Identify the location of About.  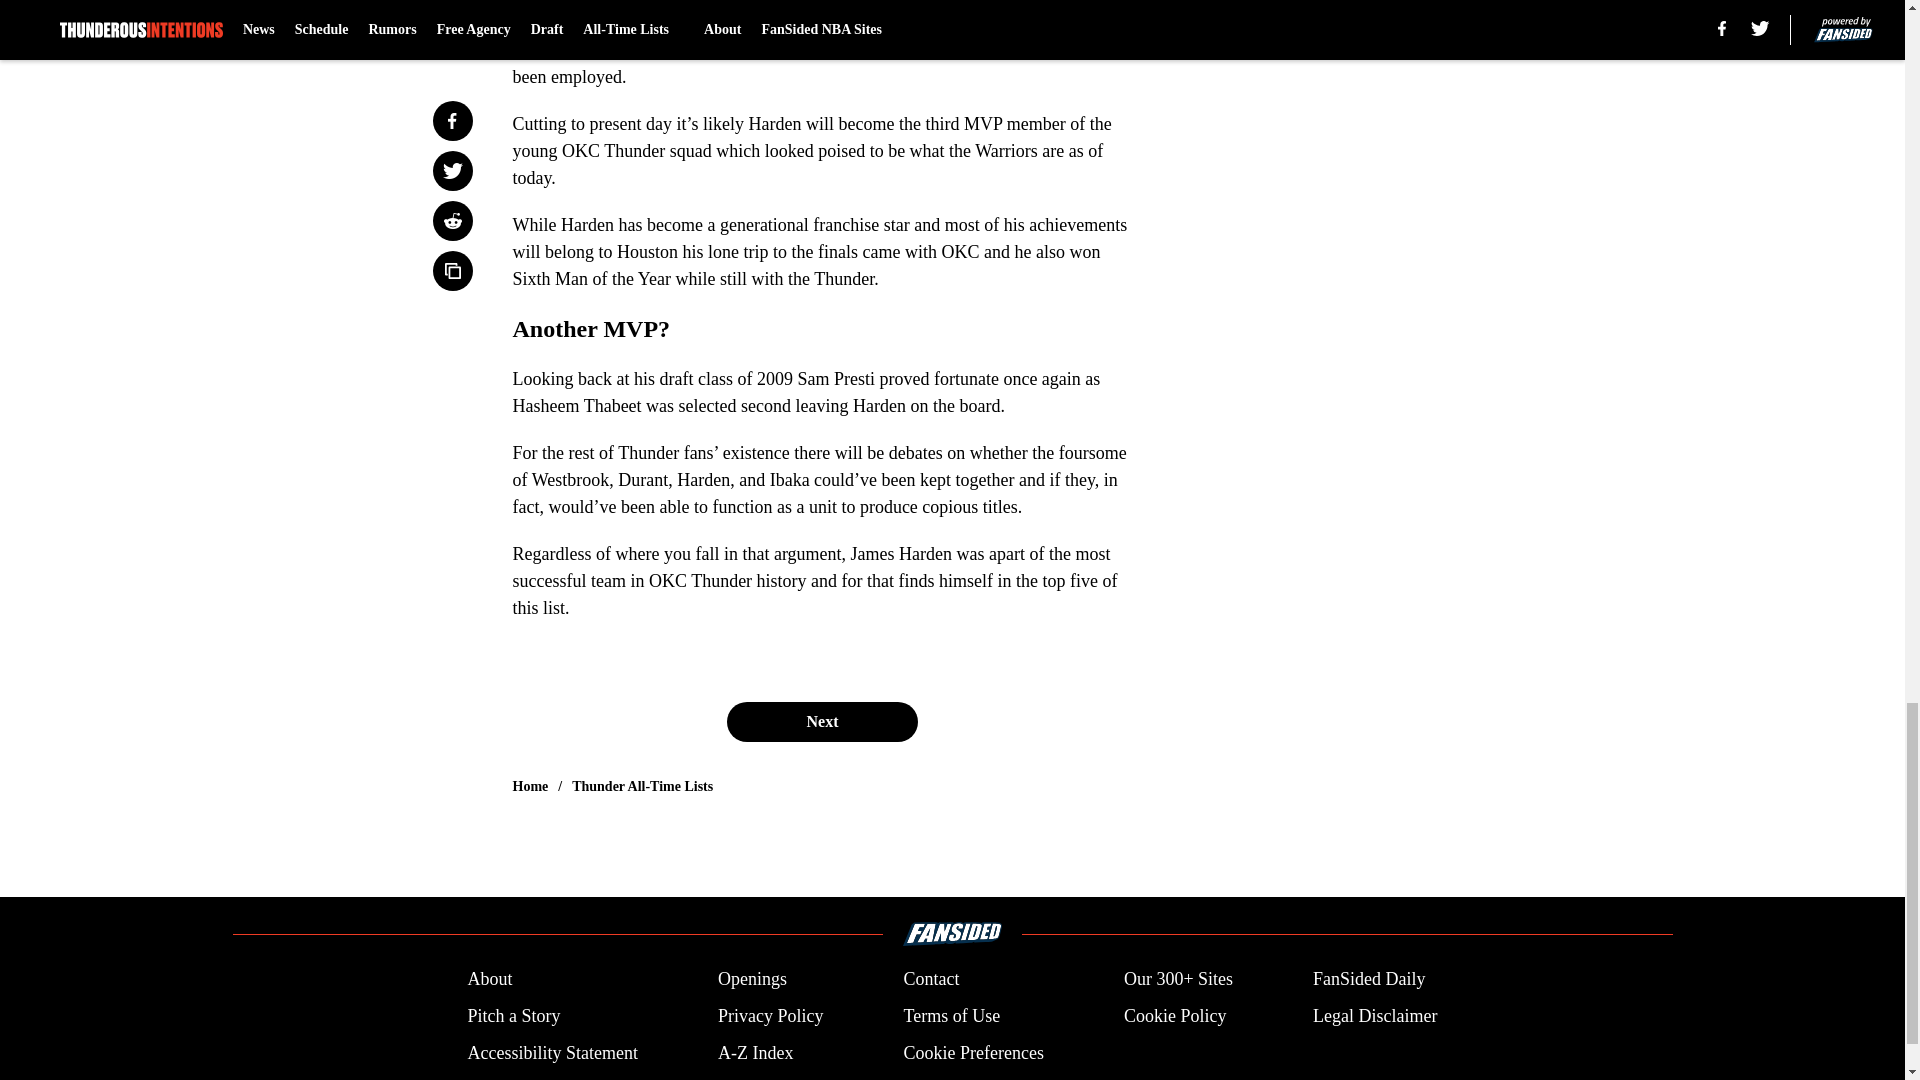
(489, 978).